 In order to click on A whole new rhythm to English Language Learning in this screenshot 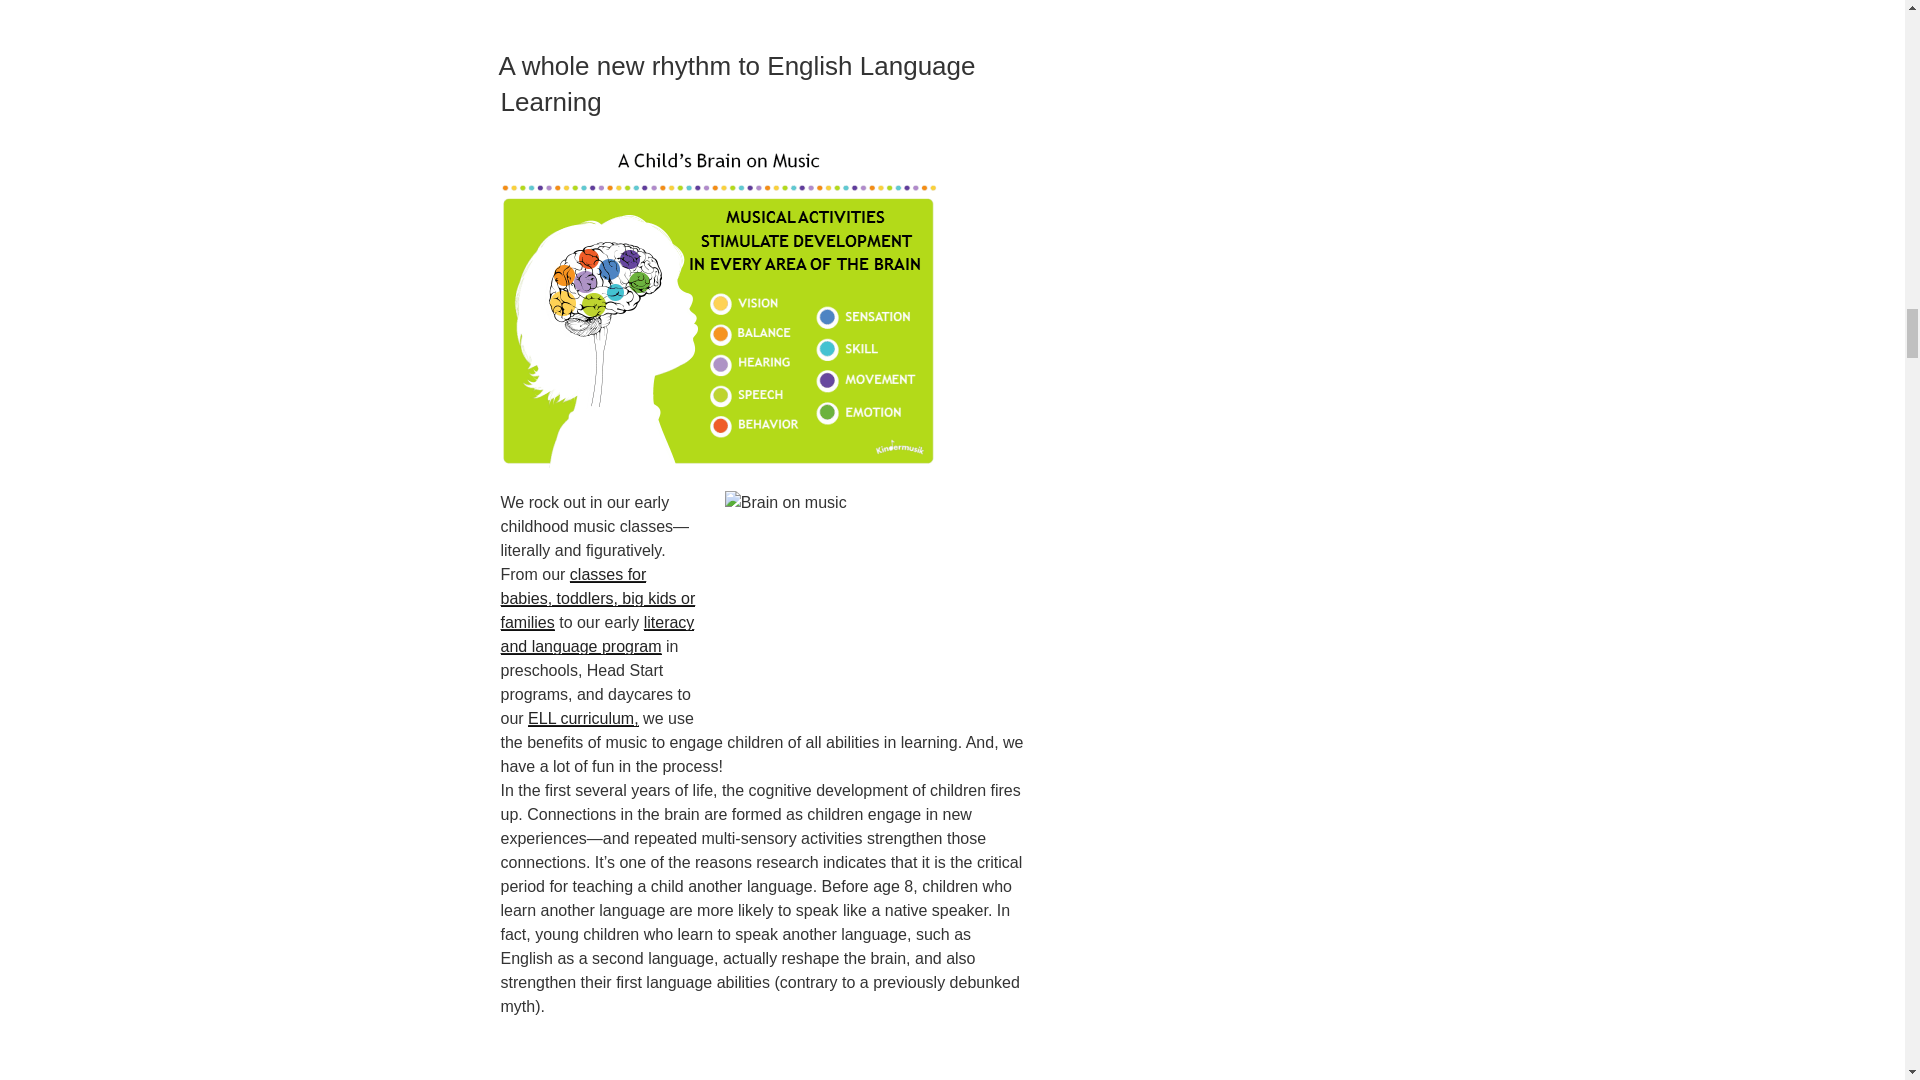, I will do `click(736, 83)`.